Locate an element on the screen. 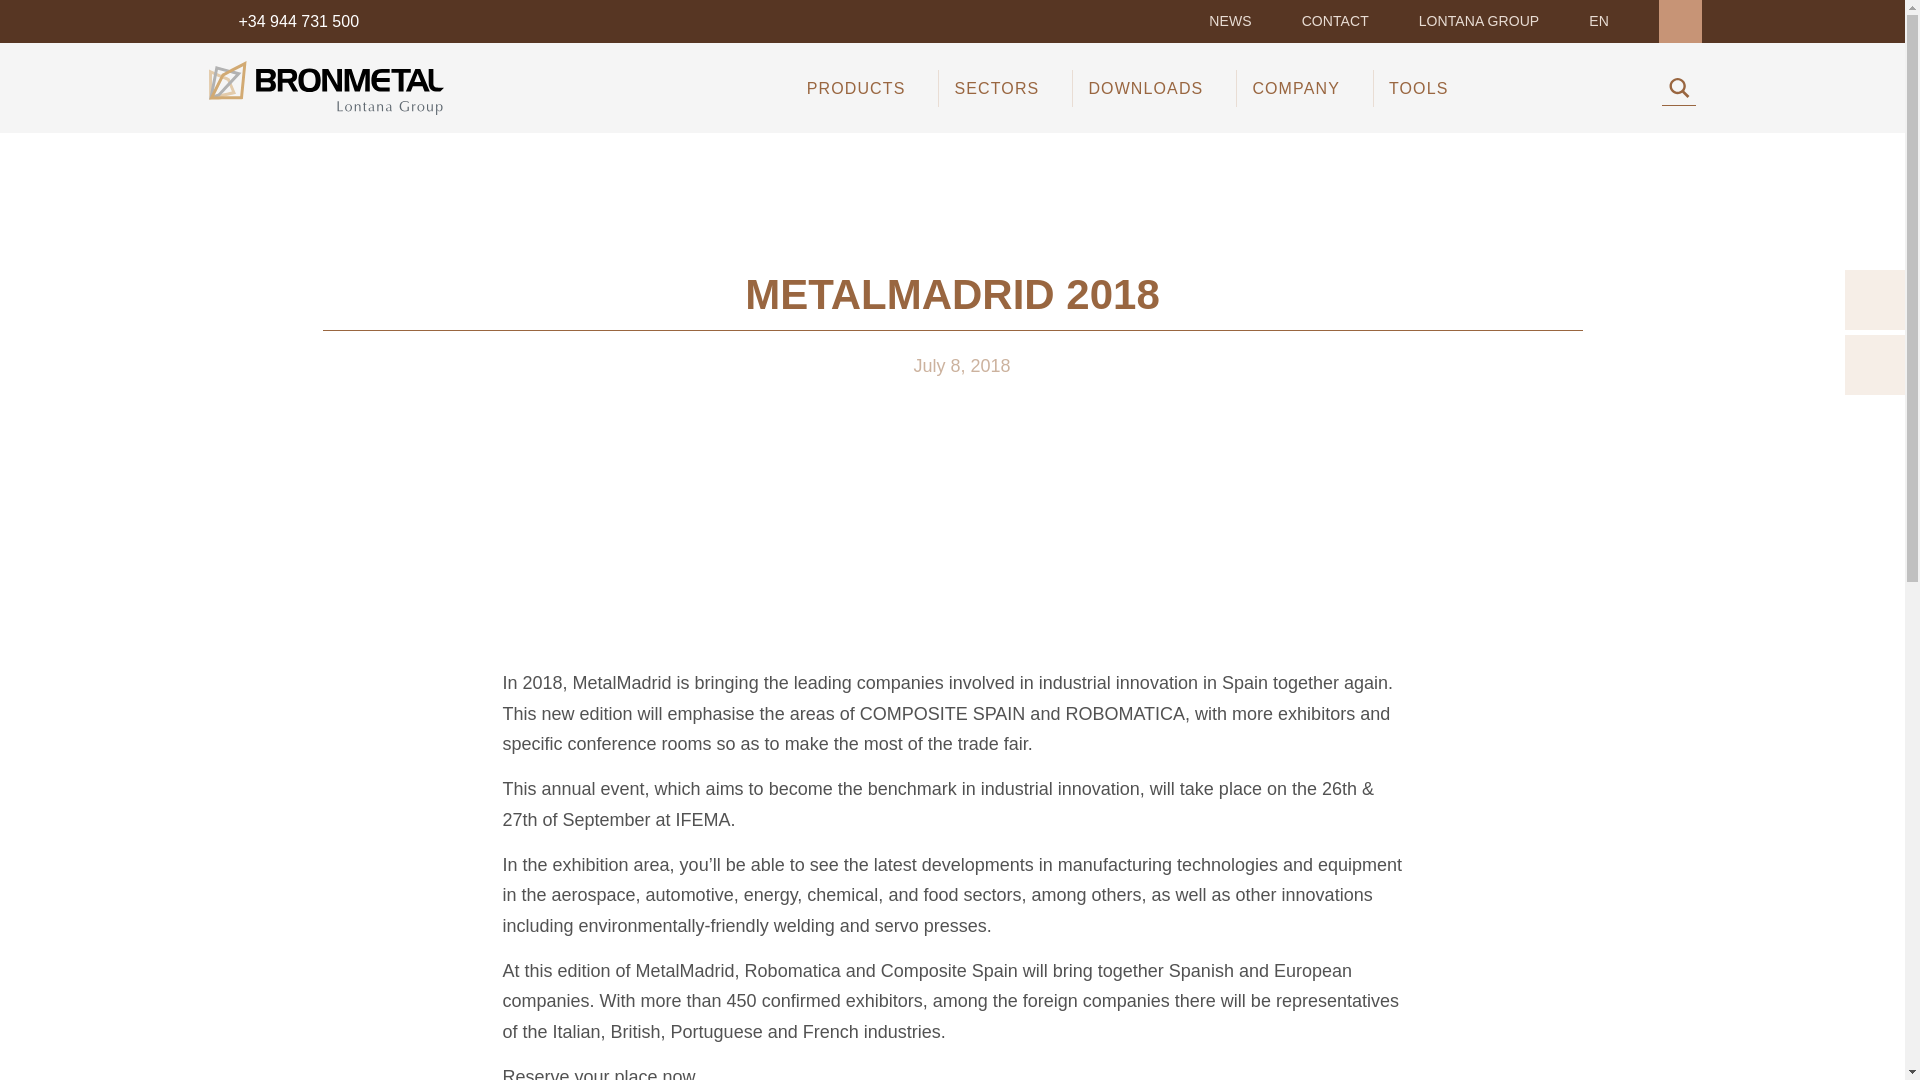  PRODUCTS is located at coordinates (856, 88).